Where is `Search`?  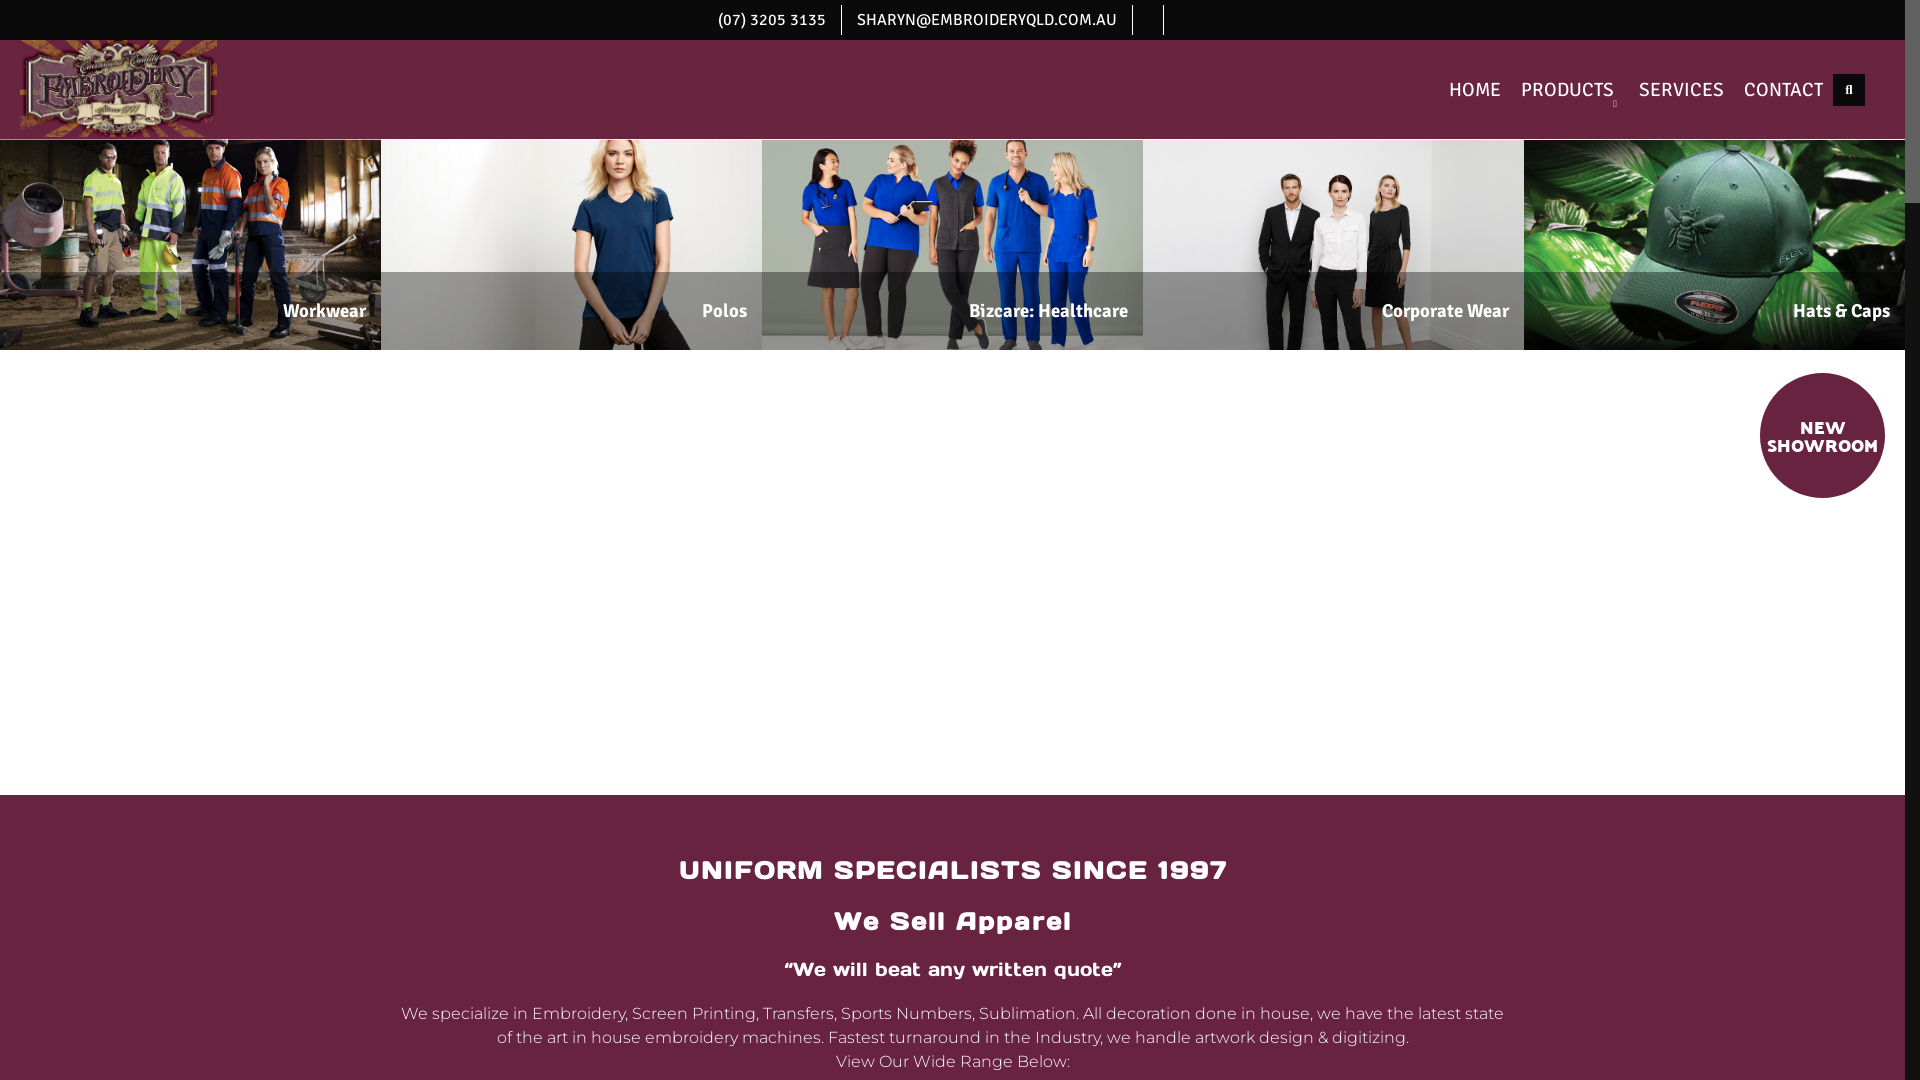 Search is located at coordinates (1806, 91).